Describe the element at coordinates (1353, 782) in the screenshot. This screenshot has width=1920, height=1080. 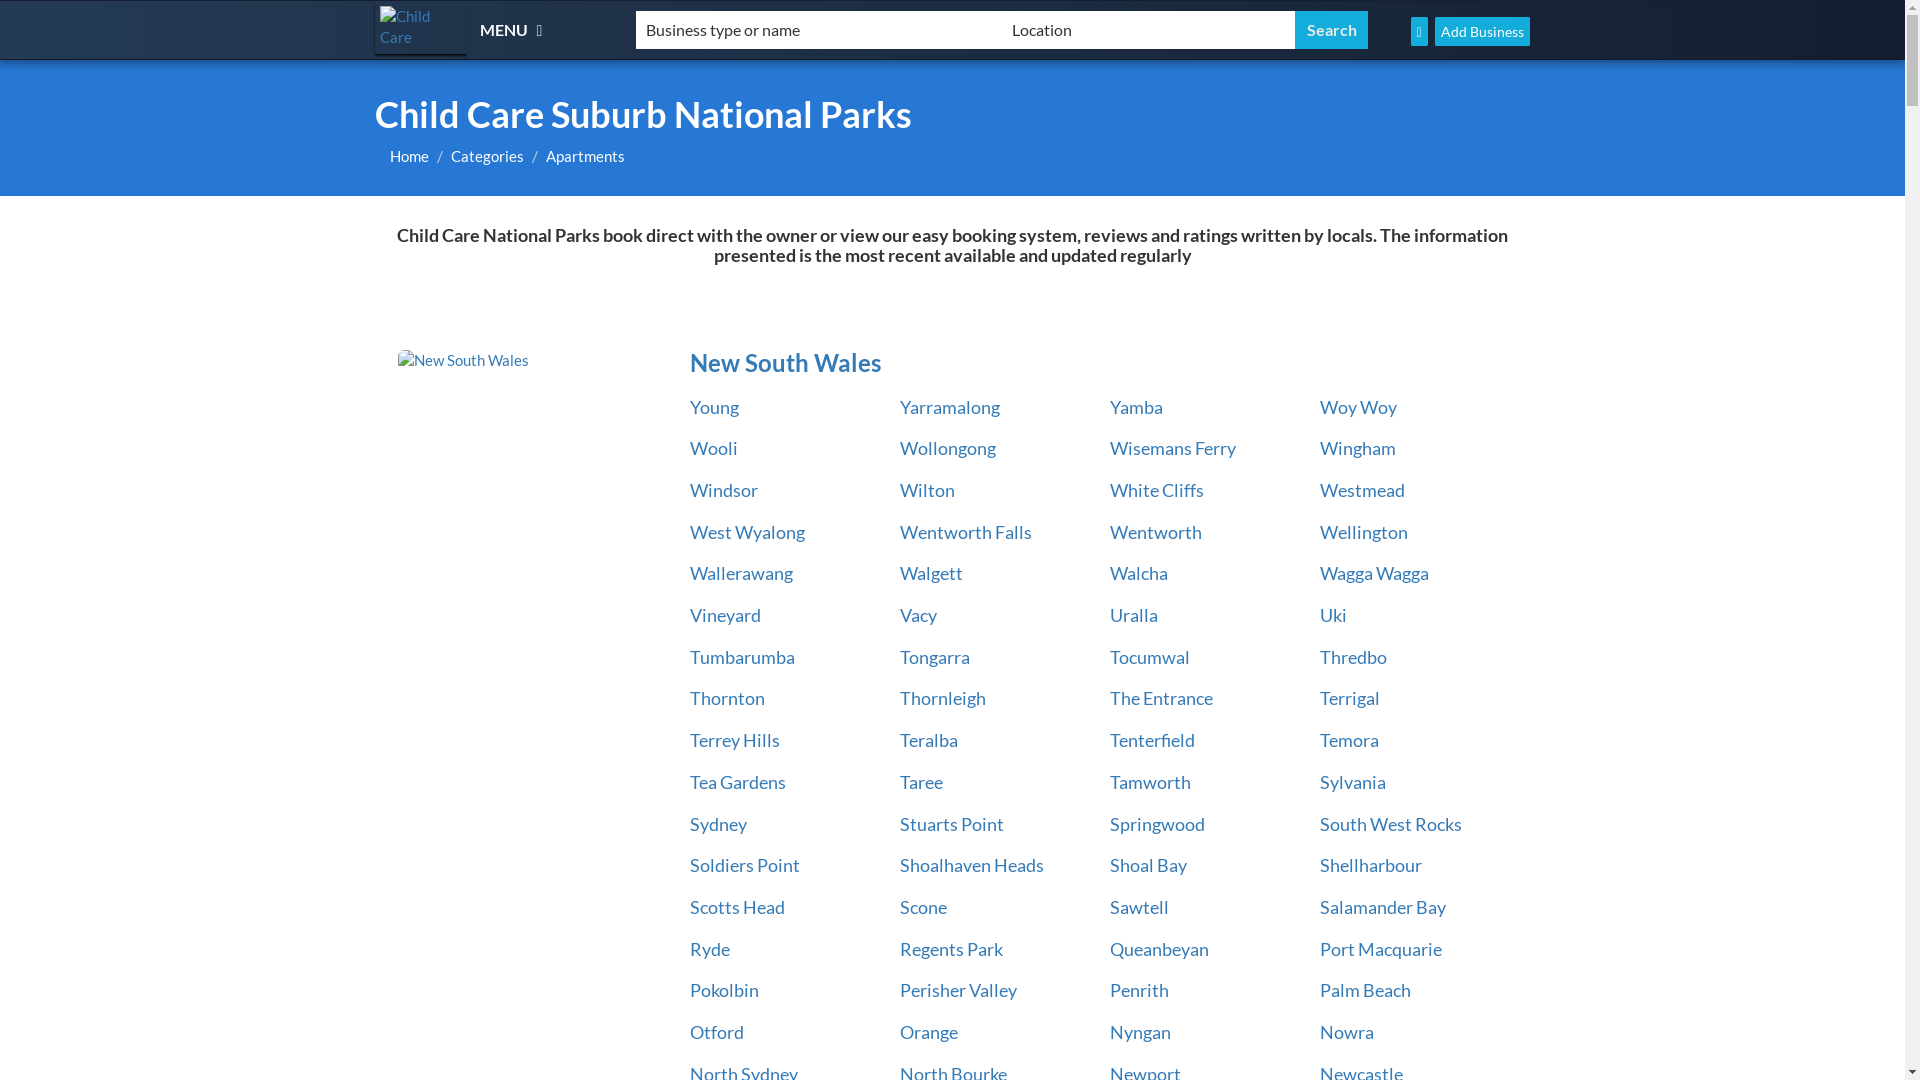
I see `Sylvania` at that location.